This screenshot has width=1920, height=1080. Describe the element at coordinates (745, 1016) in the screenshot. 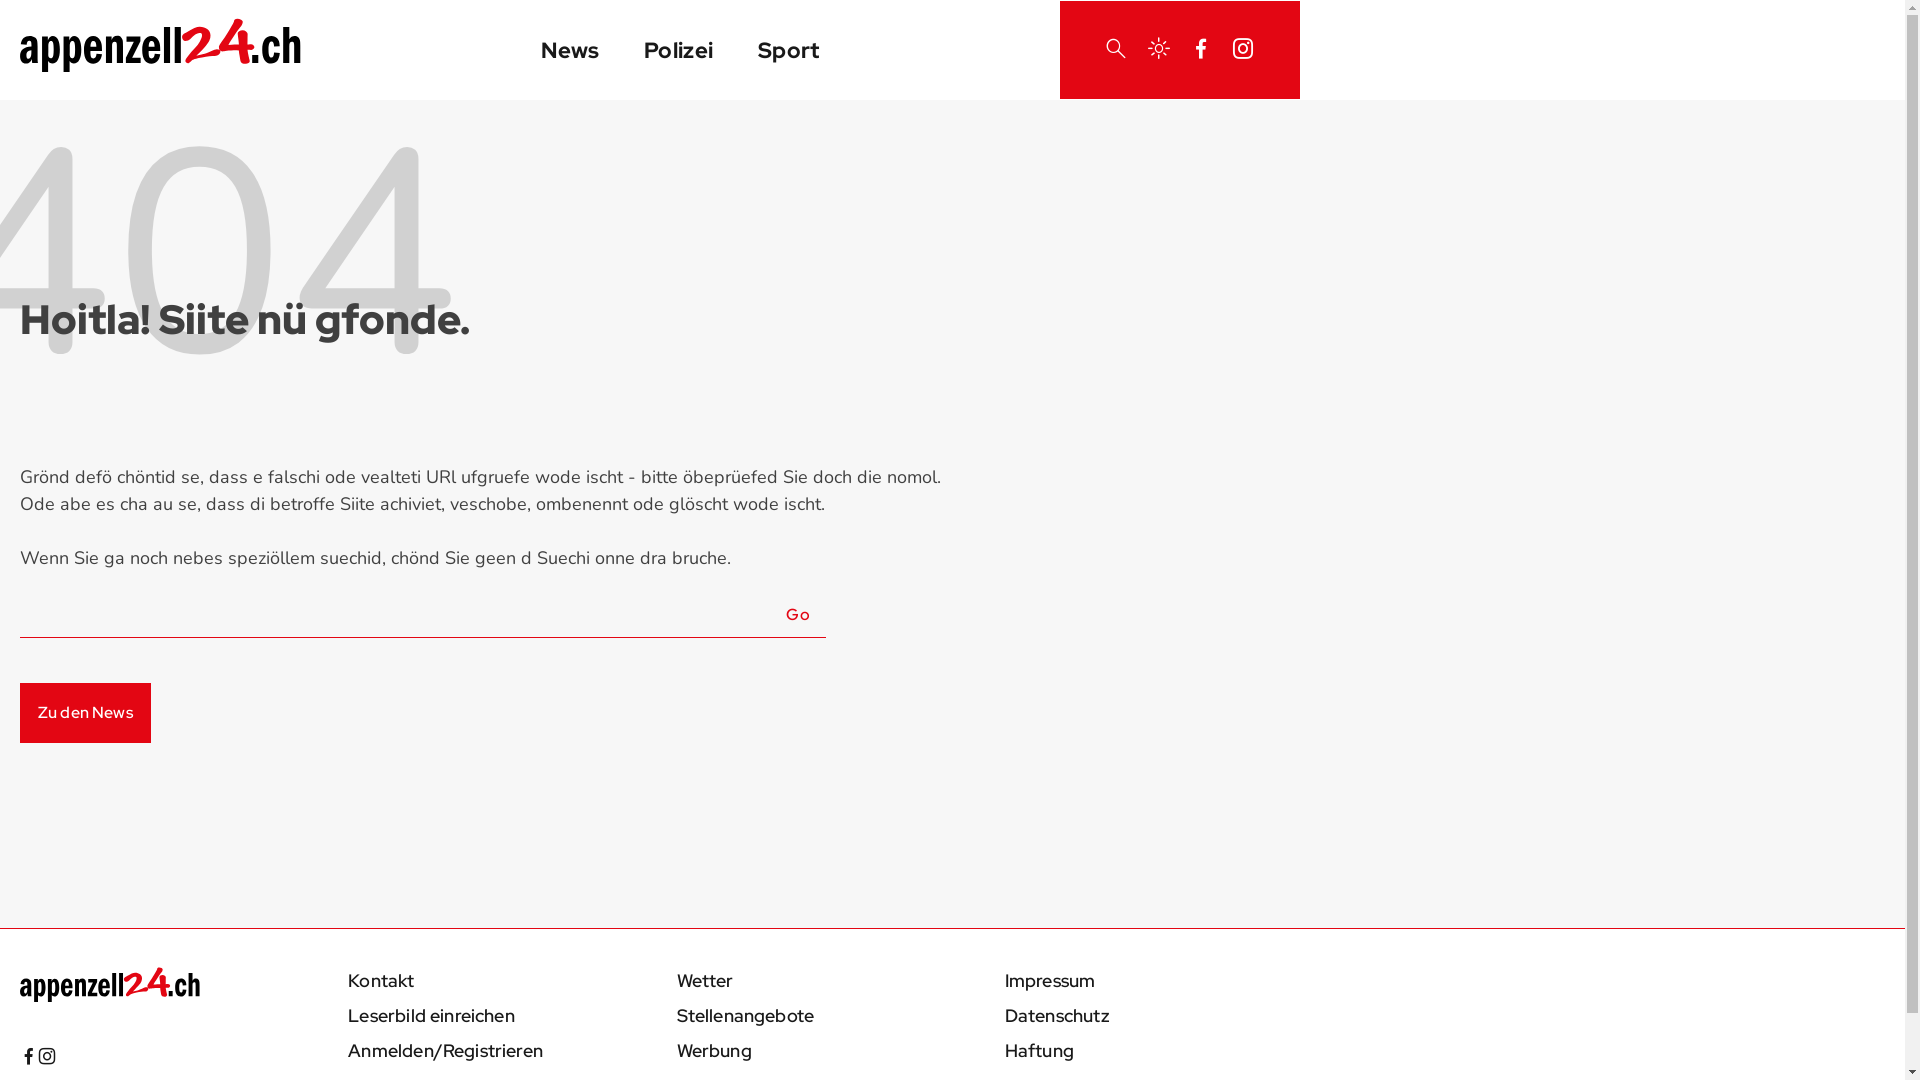

I see `Stellenangebote` at that location.